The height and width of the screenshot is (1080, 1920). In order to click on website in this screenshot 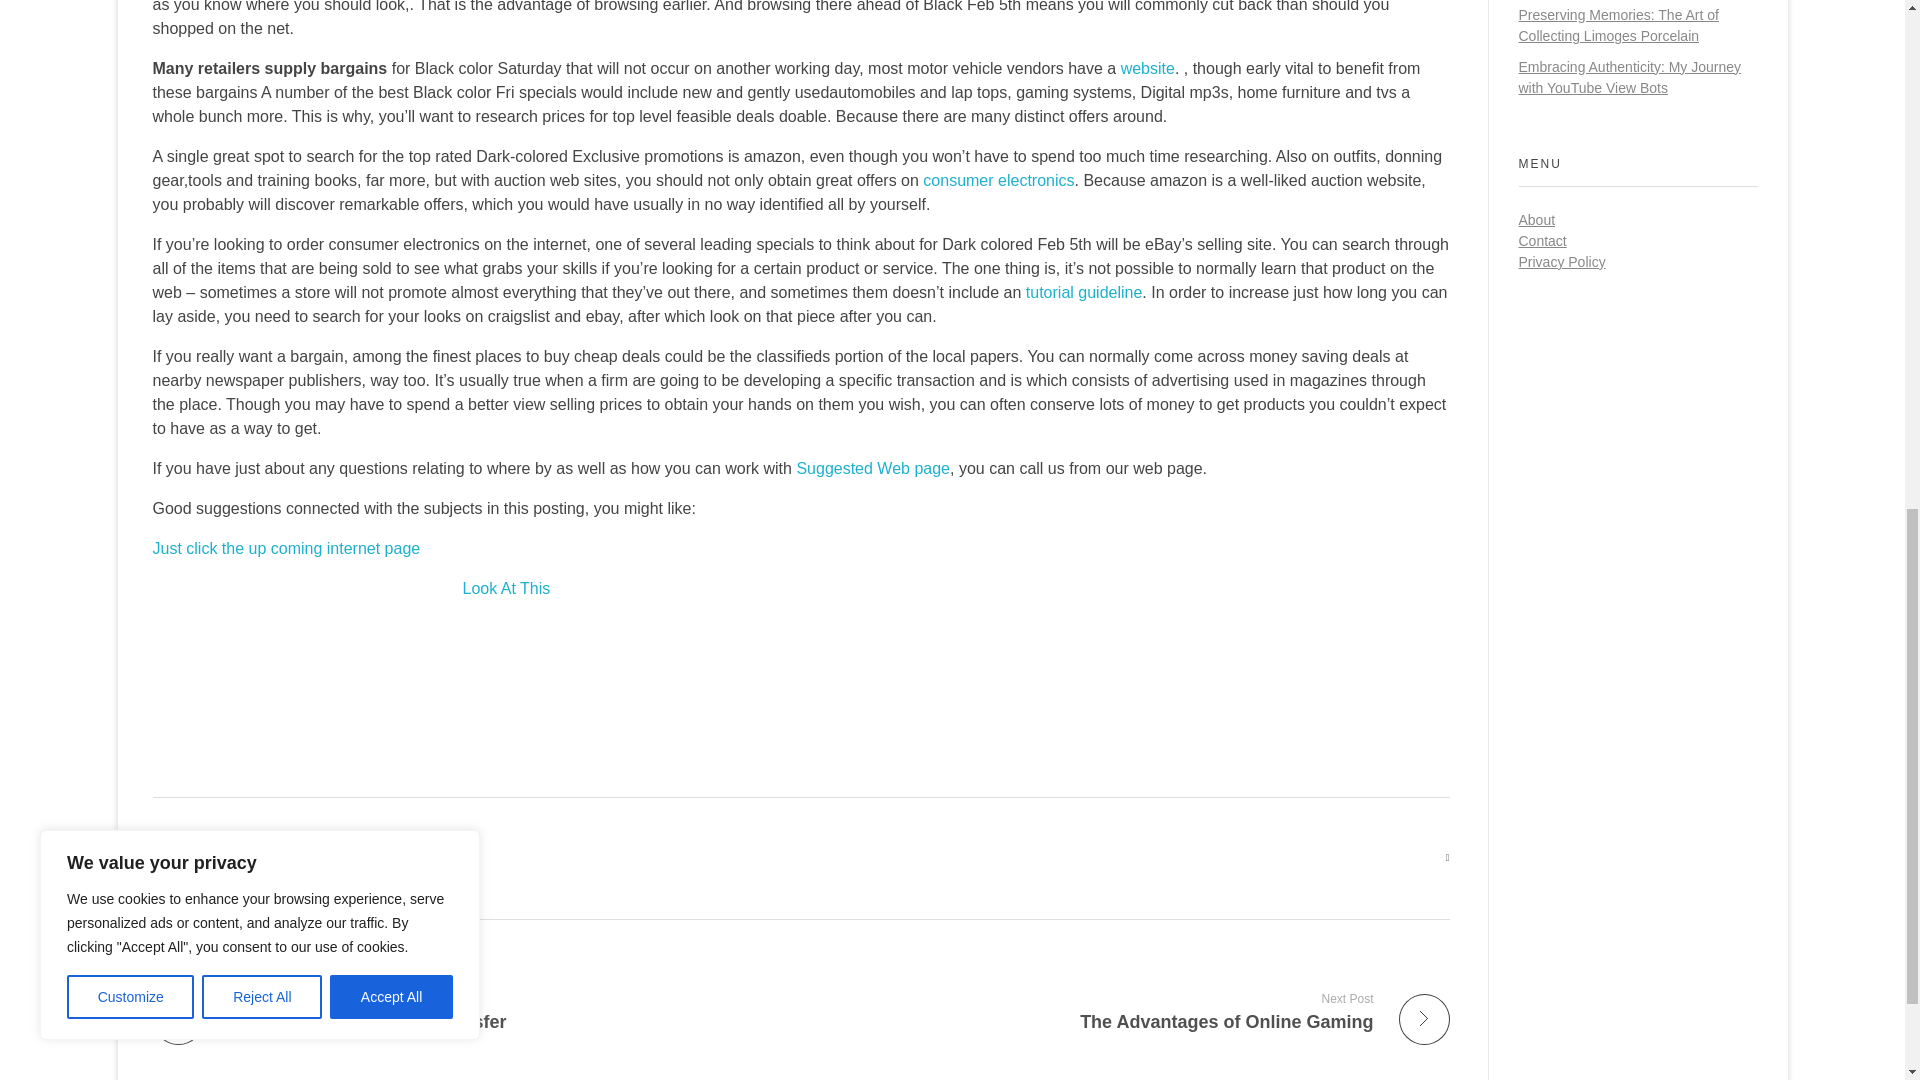, I will do `click(468, 1011)`.